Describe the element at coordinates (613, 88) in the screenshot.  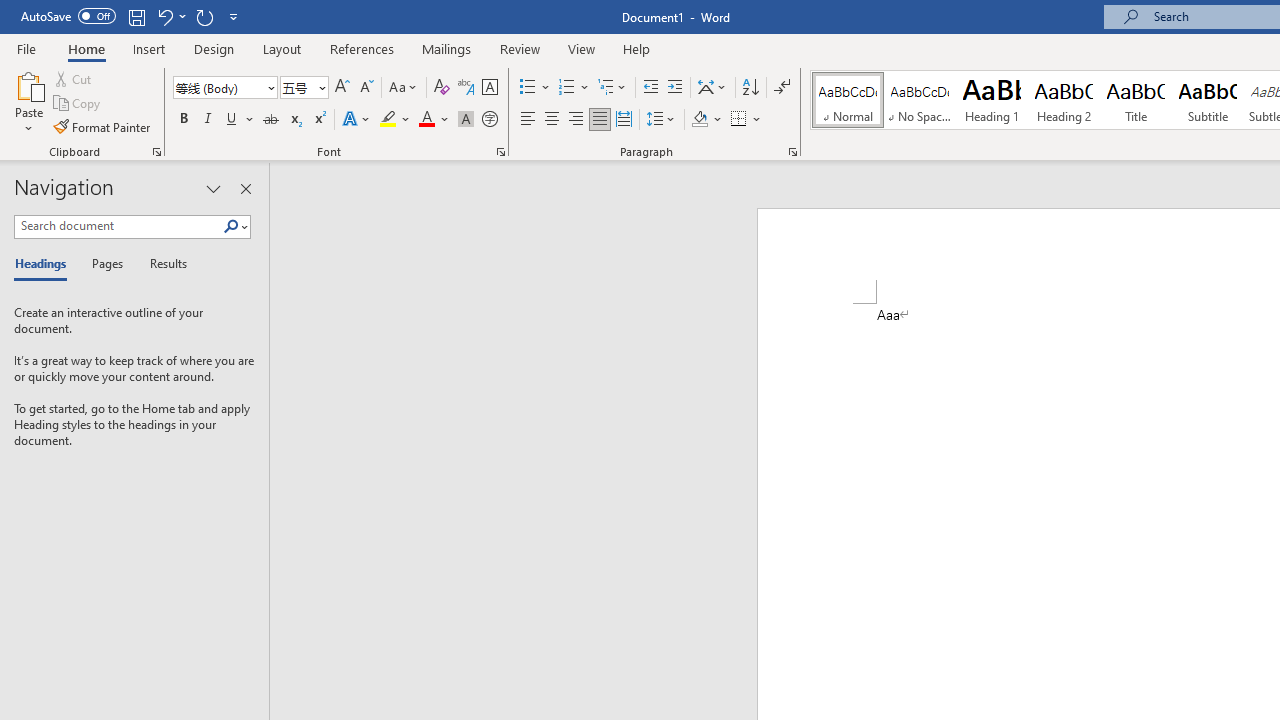
I see `Multilevel List` at that location.